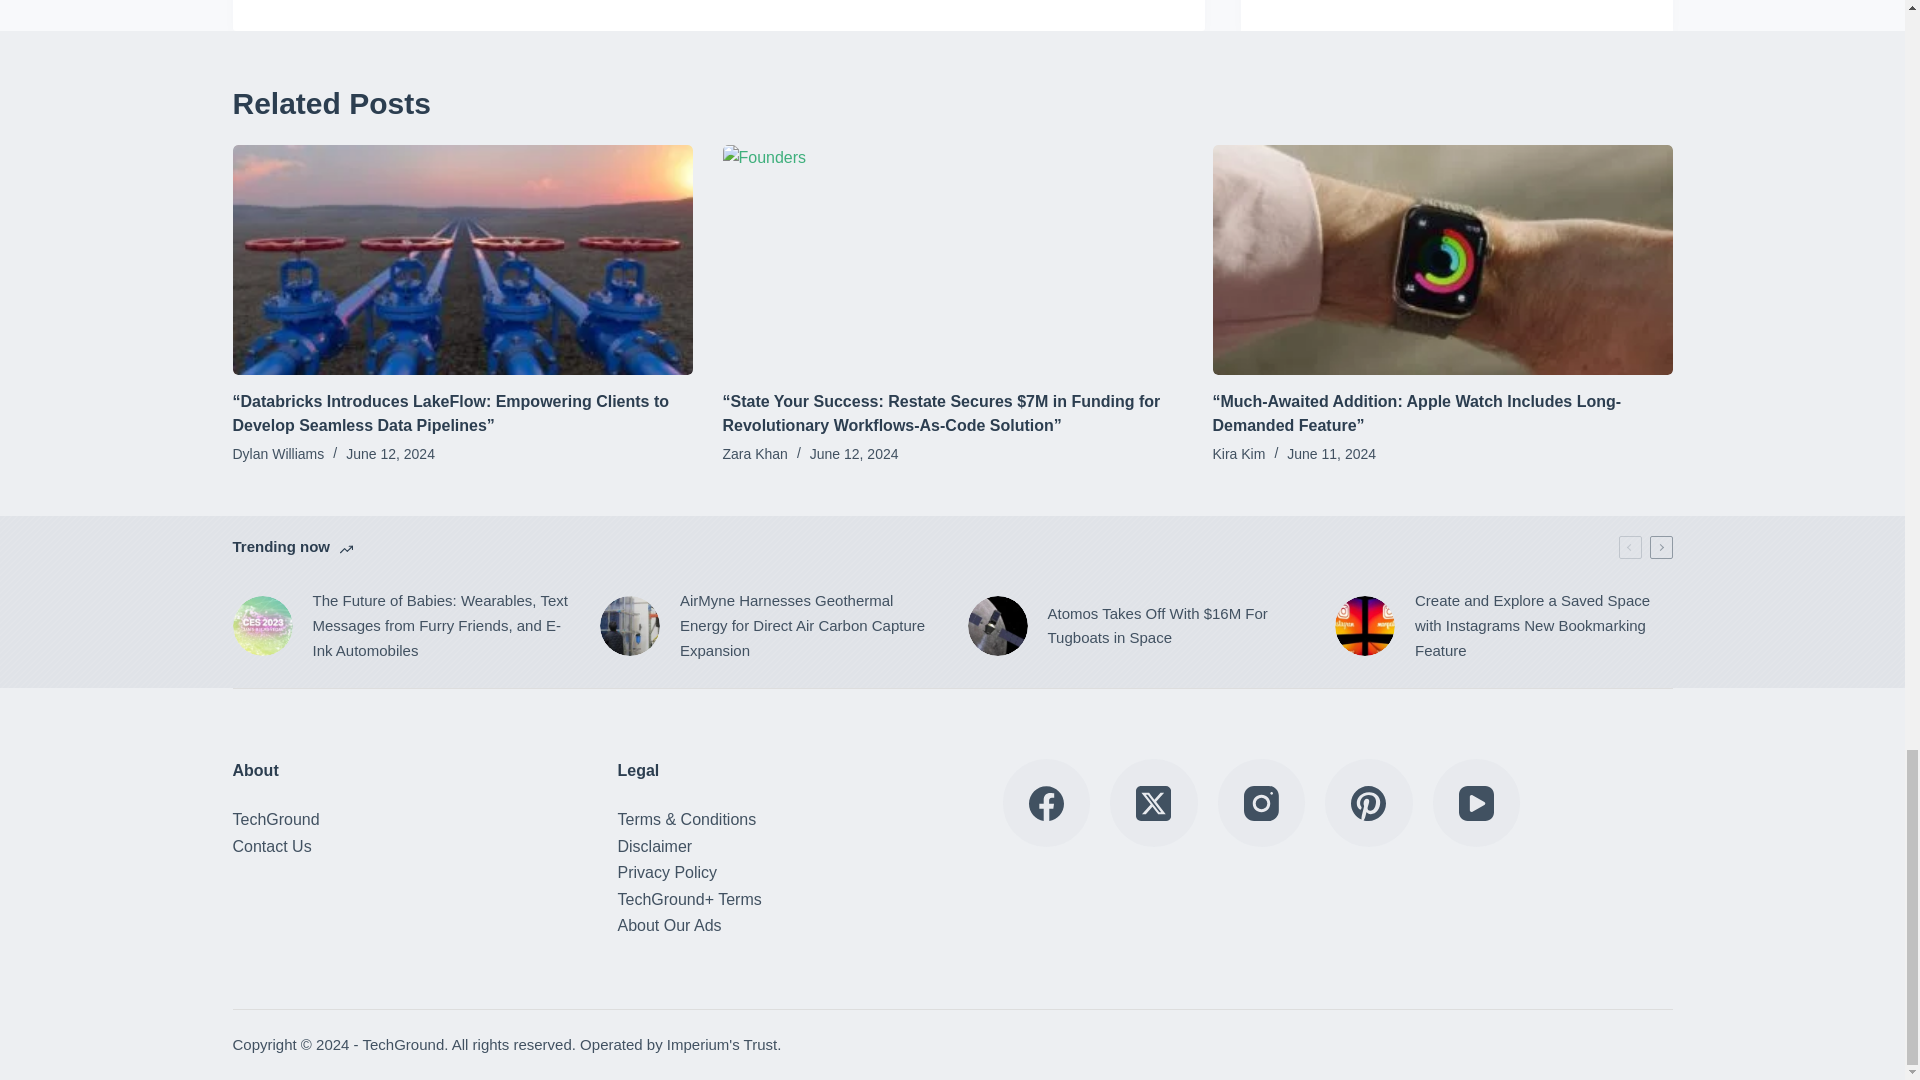 This screenshot has width=1920, height=1080. I want to click on Posts by Zara Khan, so click(754, 454).